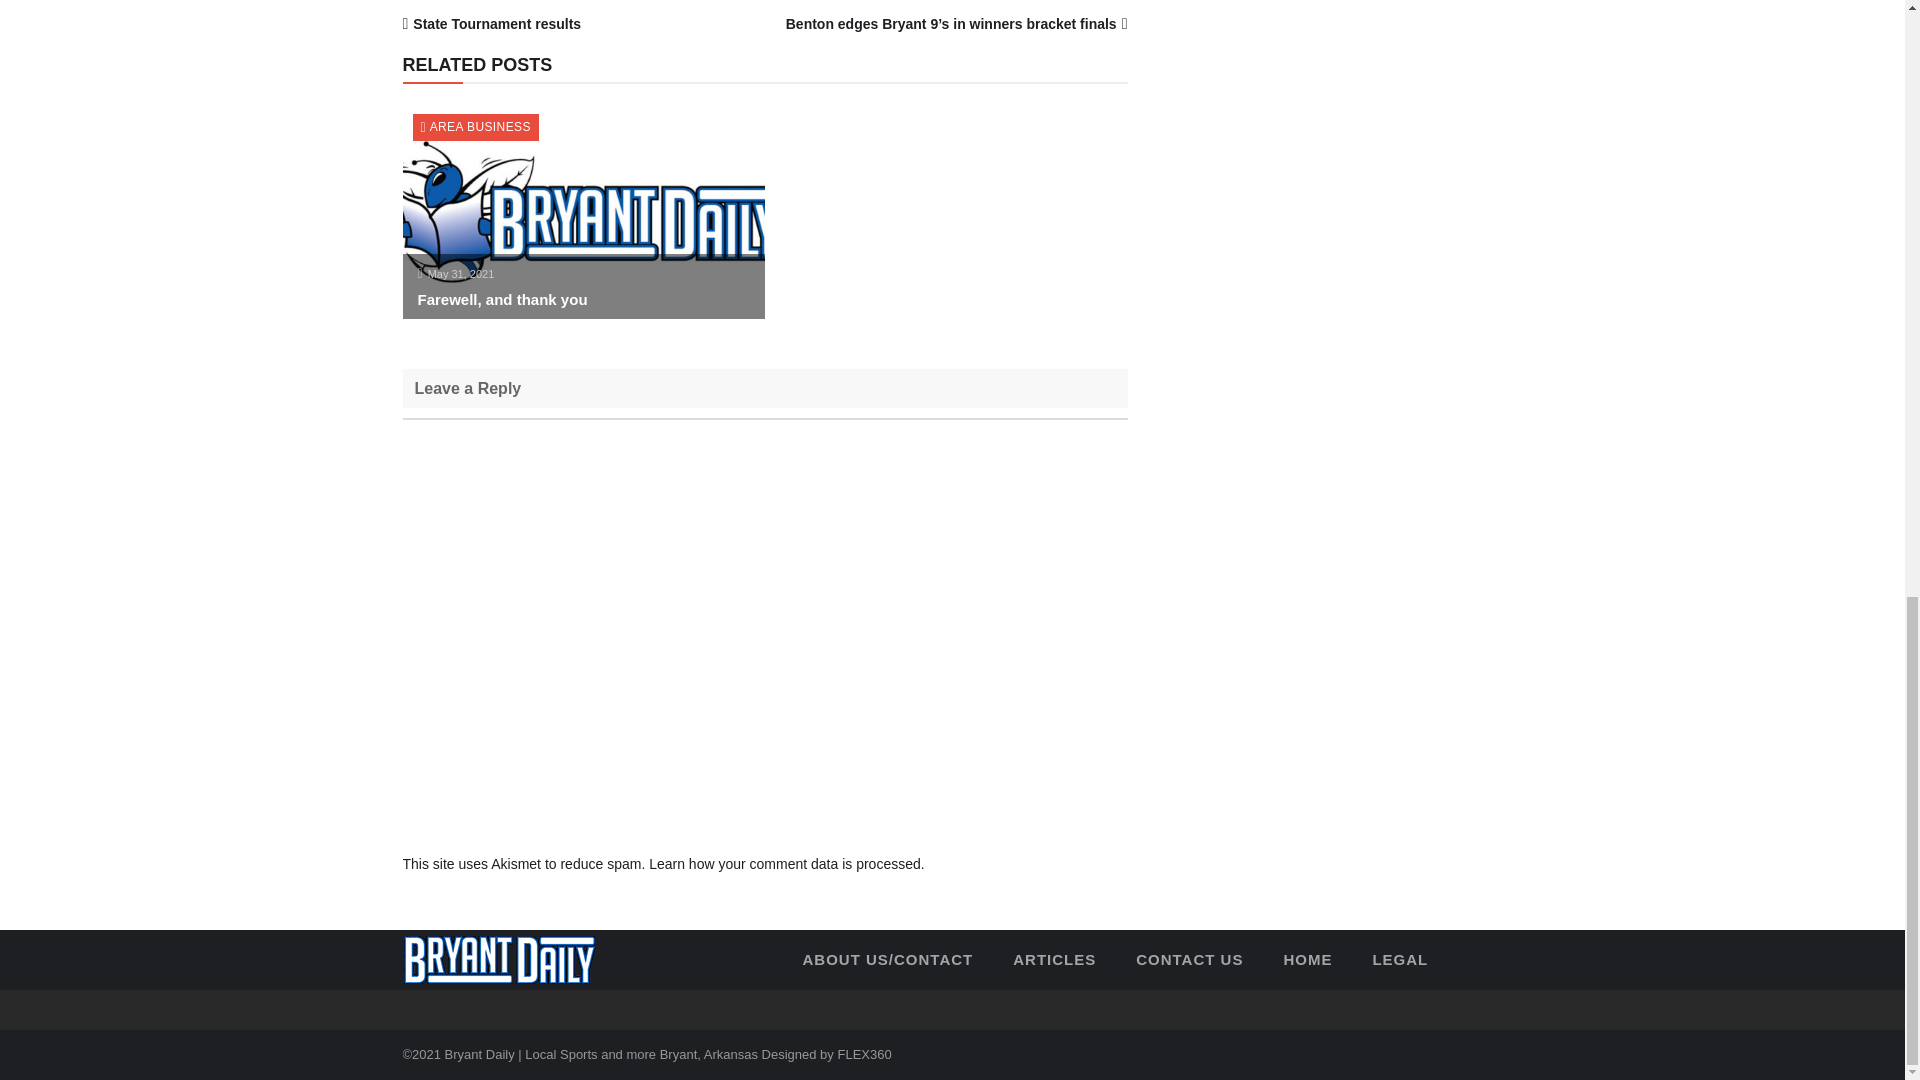 The image size is (1920, 1080). I want to click on AREA BUSINESS, so click(480, 126).